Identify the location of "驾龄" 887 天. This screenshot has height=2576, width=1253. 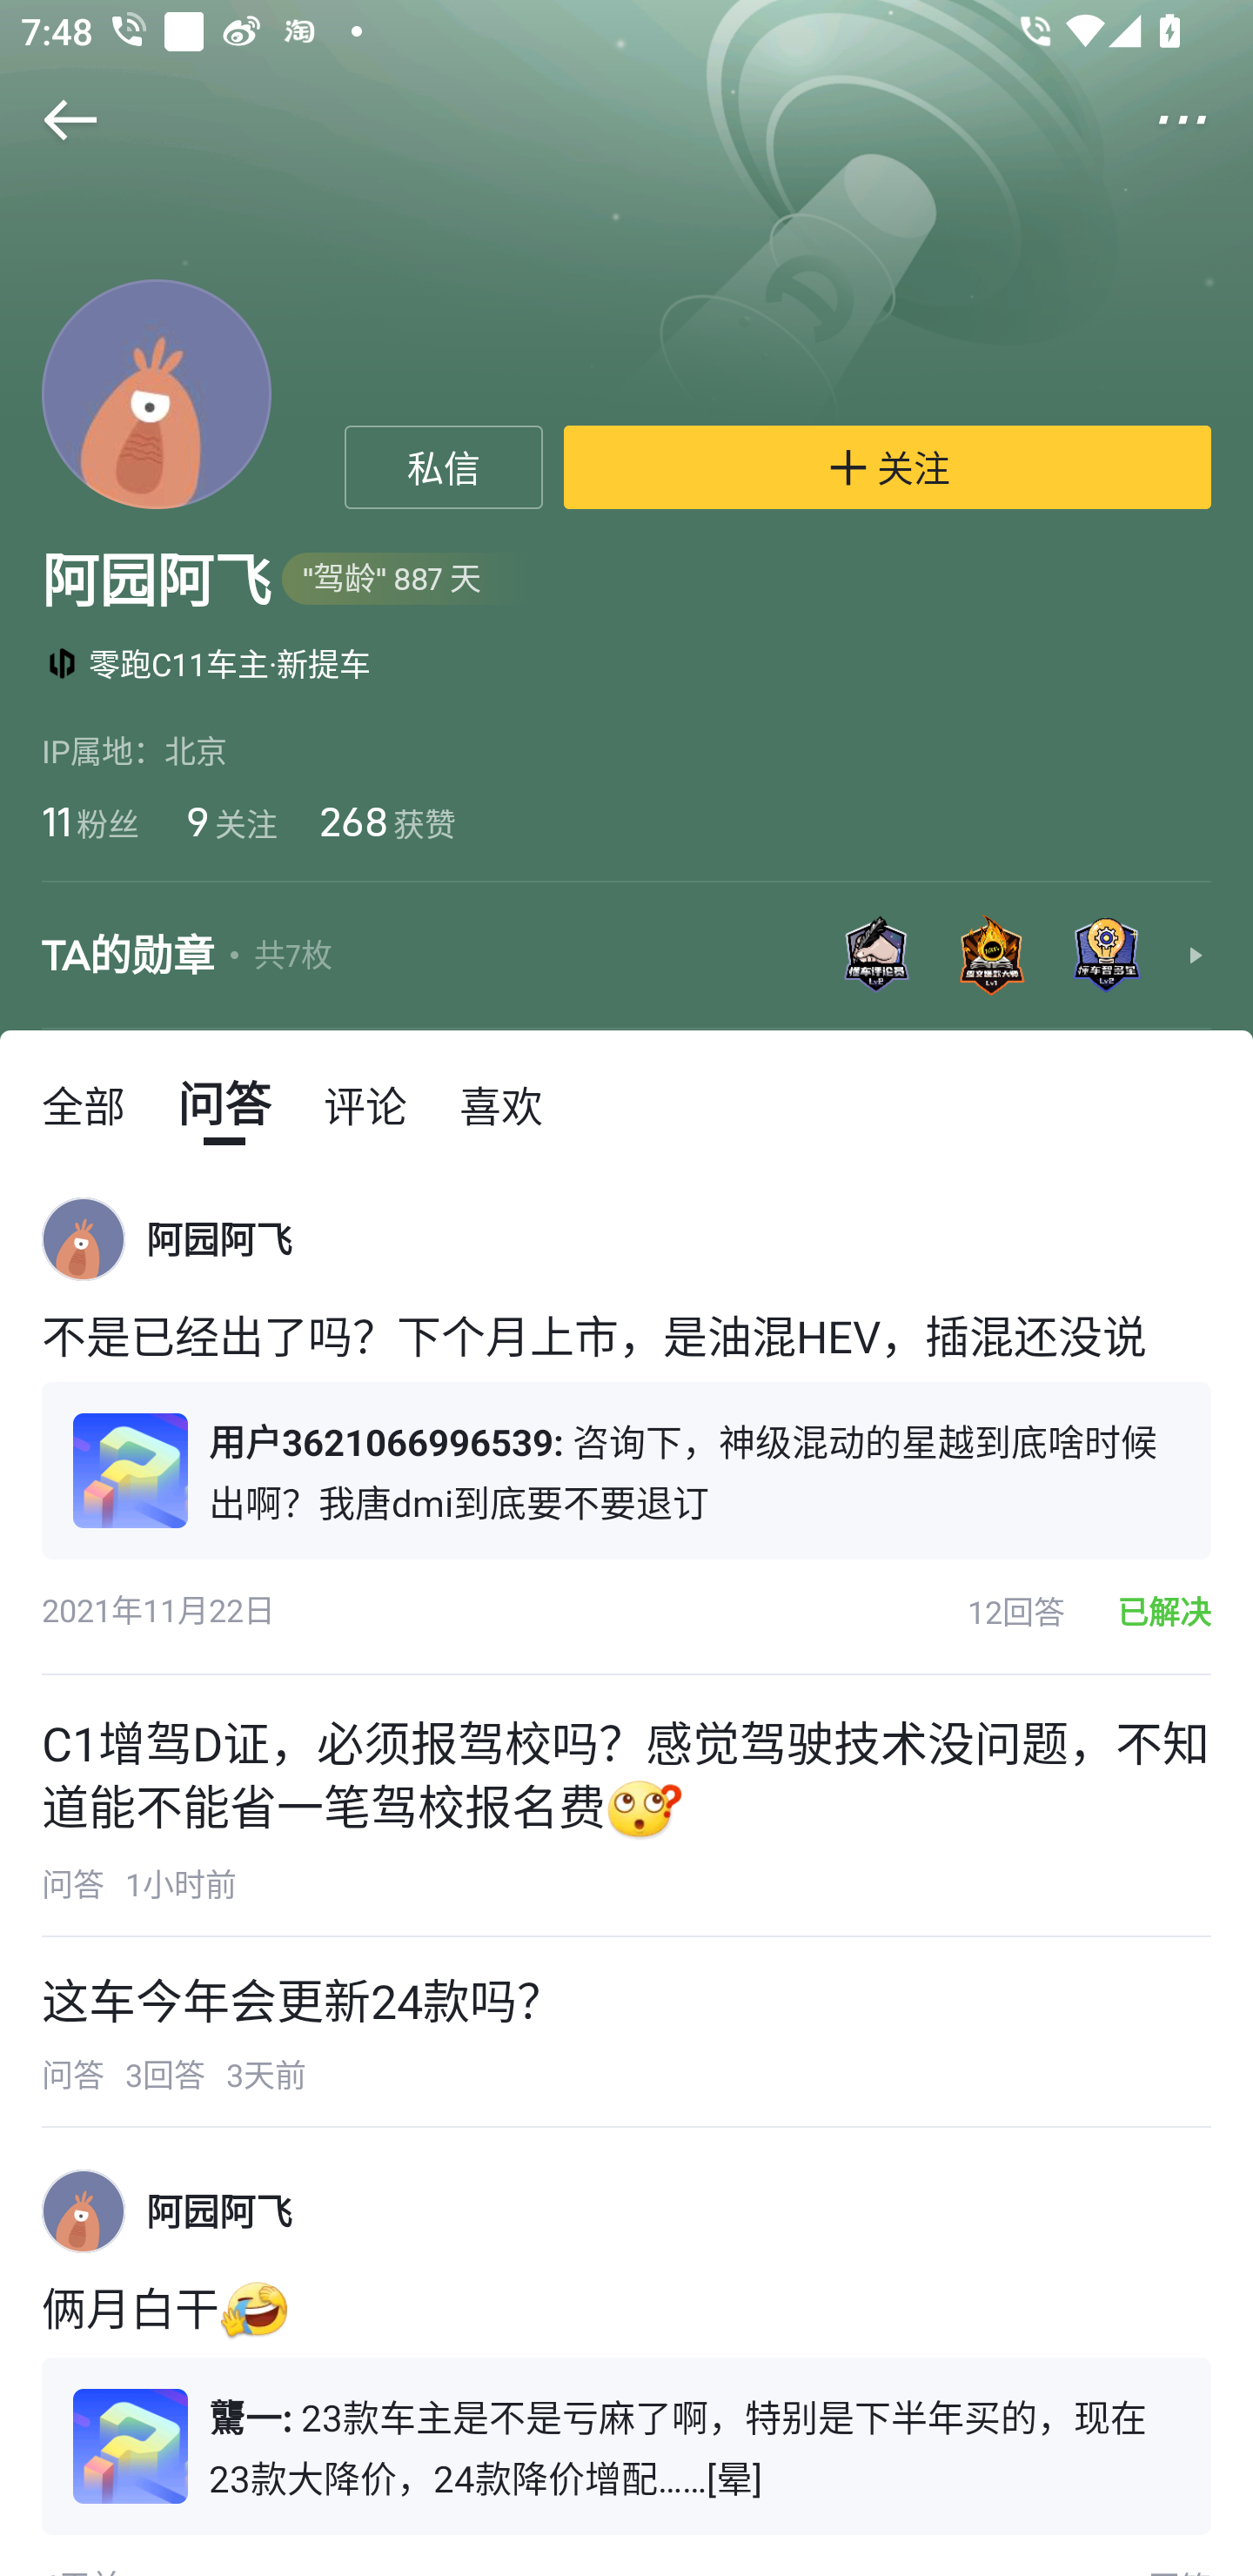
(407, 580).